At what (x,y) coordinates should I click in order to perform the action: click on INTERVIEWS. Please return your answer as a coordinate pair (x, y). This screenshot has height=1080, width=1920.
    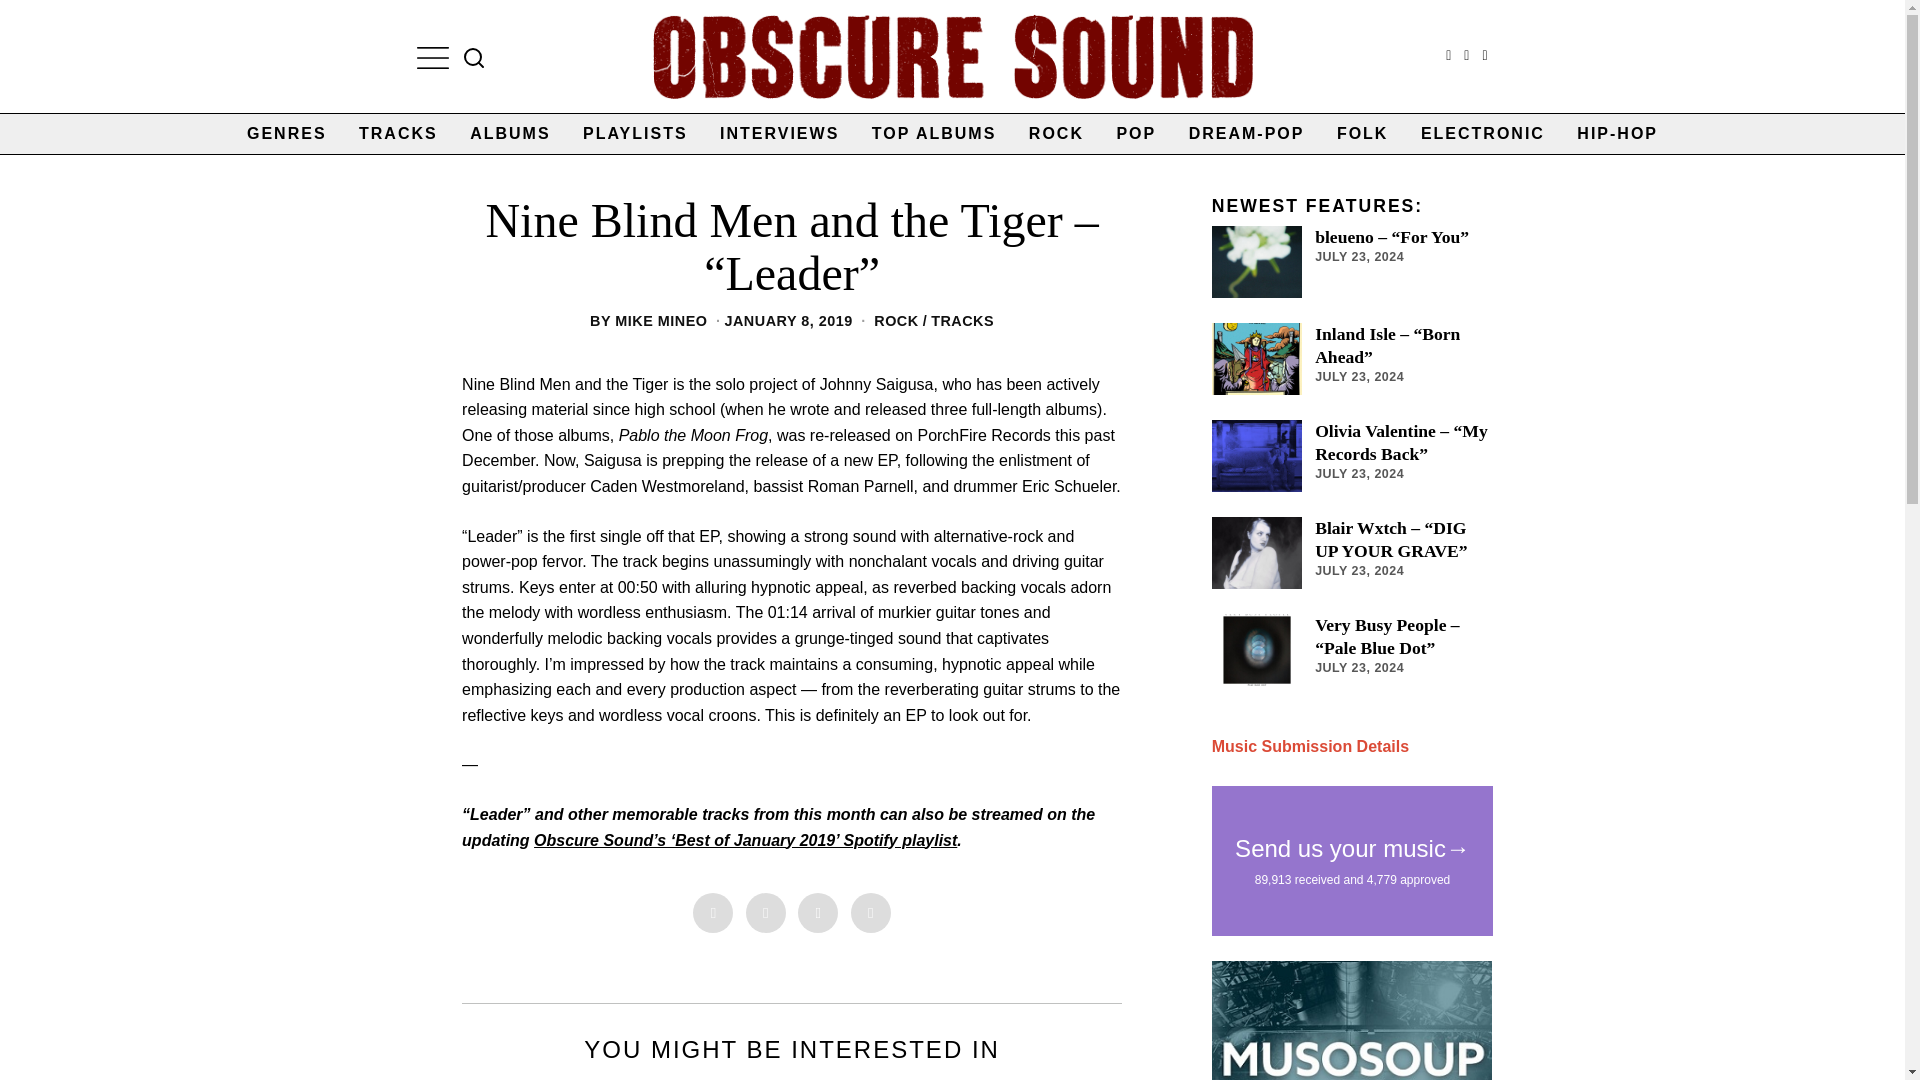
    Looking at the image, I should click on (779, 134).